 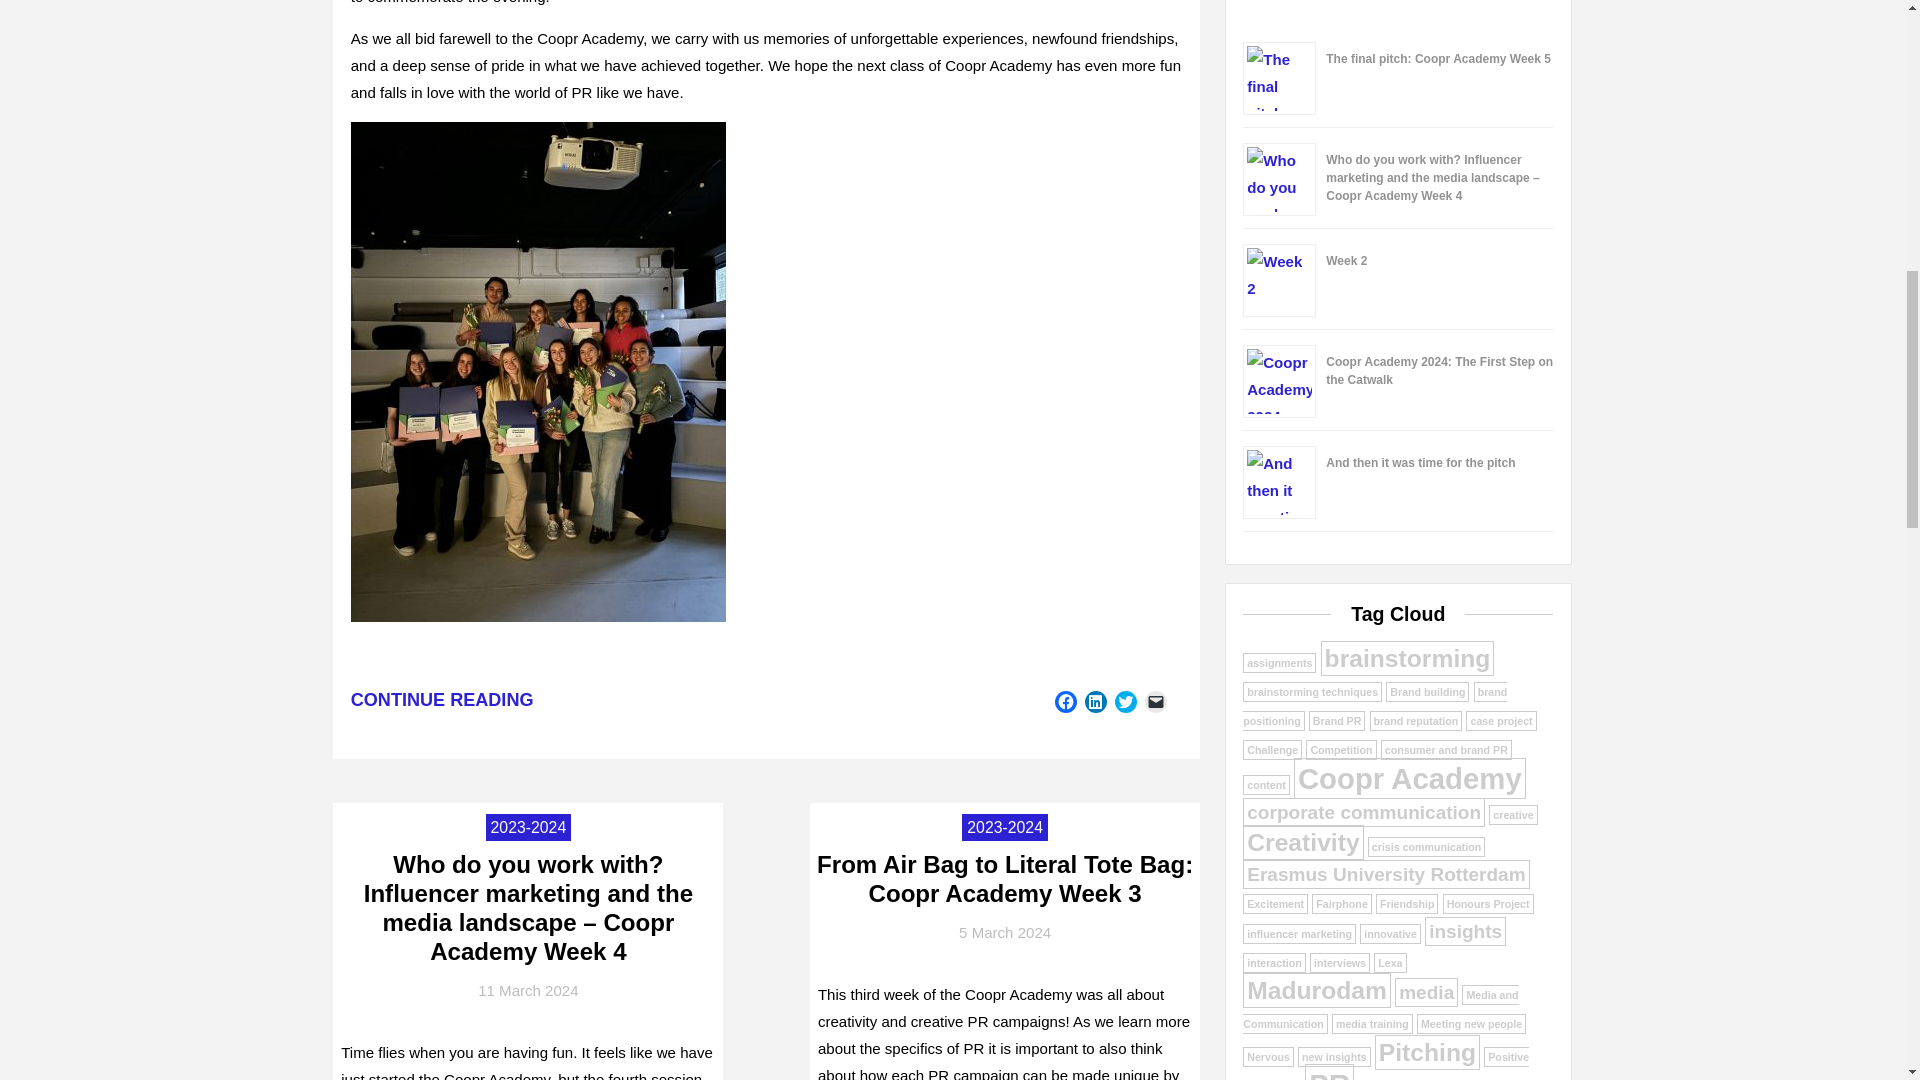 What do you see at coordinates (1004, 879) in the screenshot?
I see `From Air Bag to Literal Tote Bag: Coopr Academy Week 3` at bounding box center [1004, 879].